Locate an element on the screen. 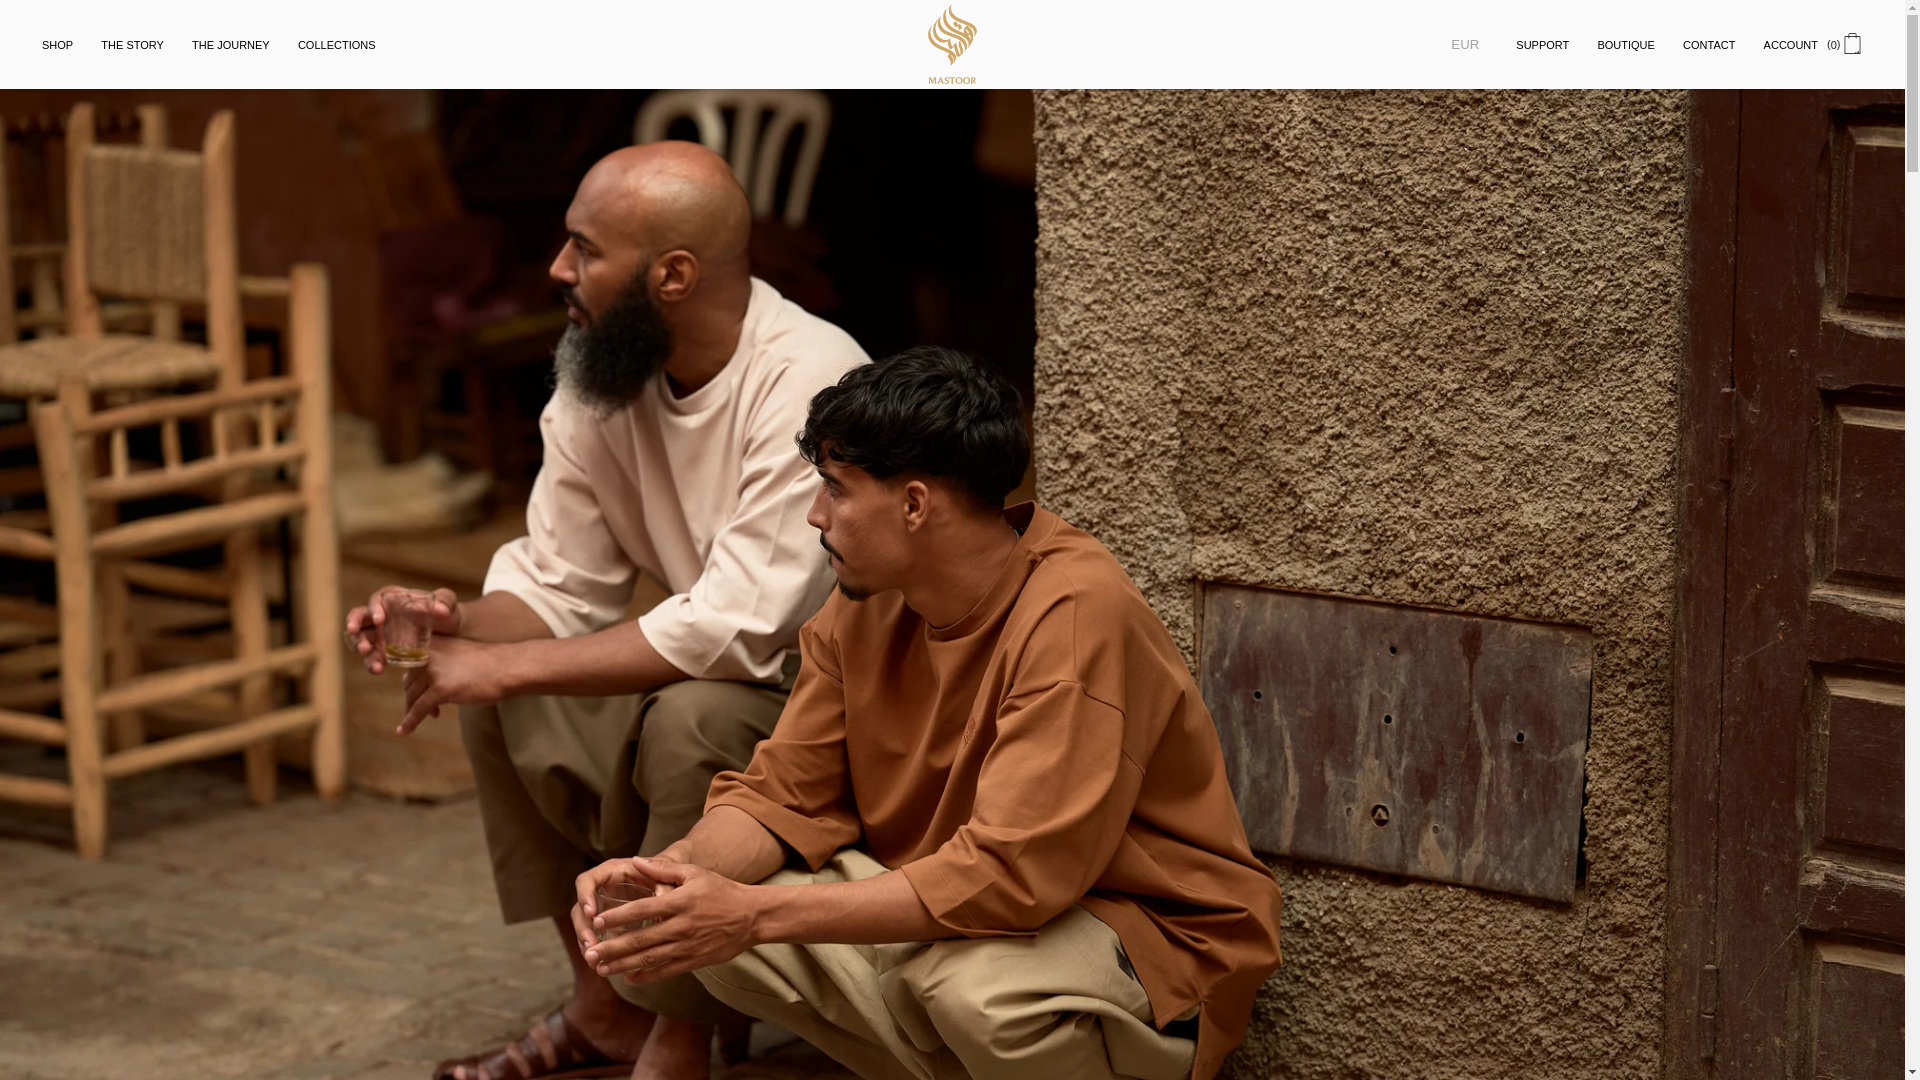 The height and width of the screenshot is (1080, 1920). COLLECTIONS is located at coordinates (336, 44).